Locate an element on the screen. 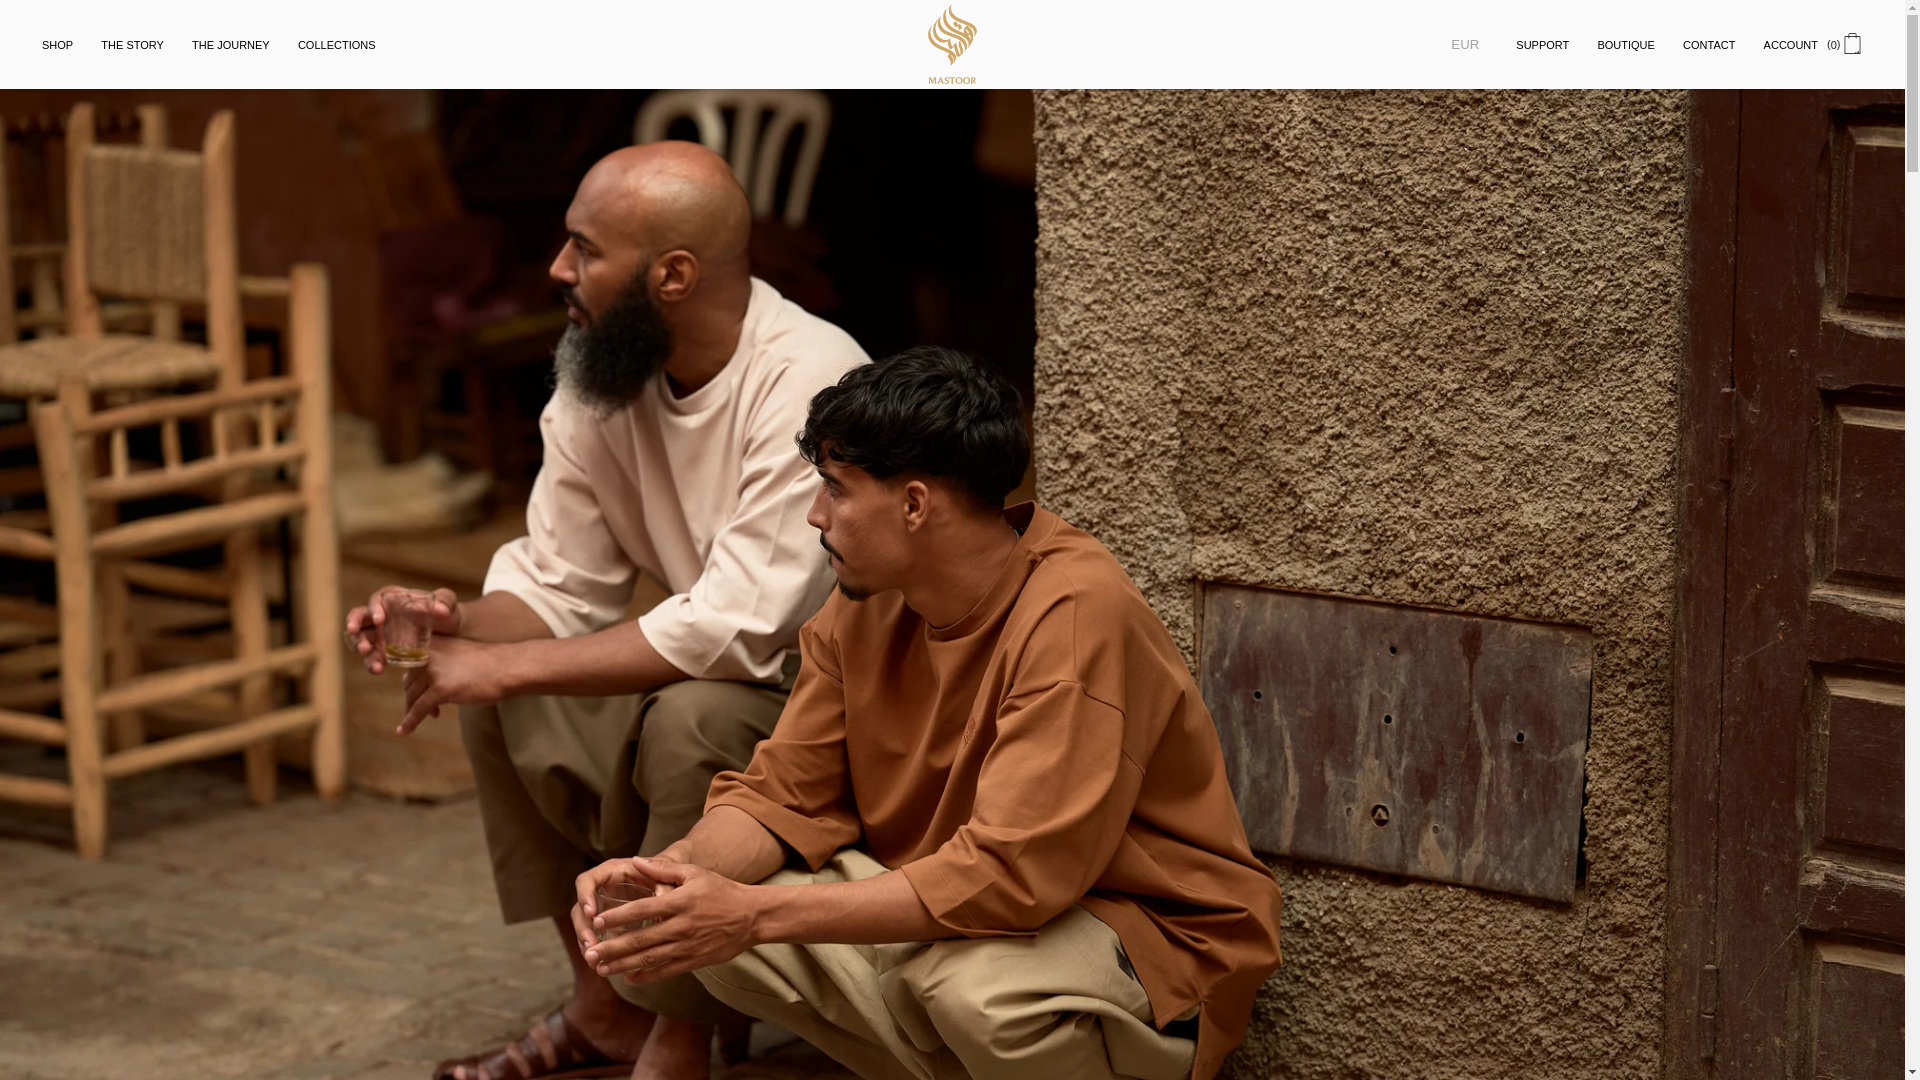 The height and width of the screenshot is (1080, 1920). COLLECTIONS is located at coordinates (336, 44).